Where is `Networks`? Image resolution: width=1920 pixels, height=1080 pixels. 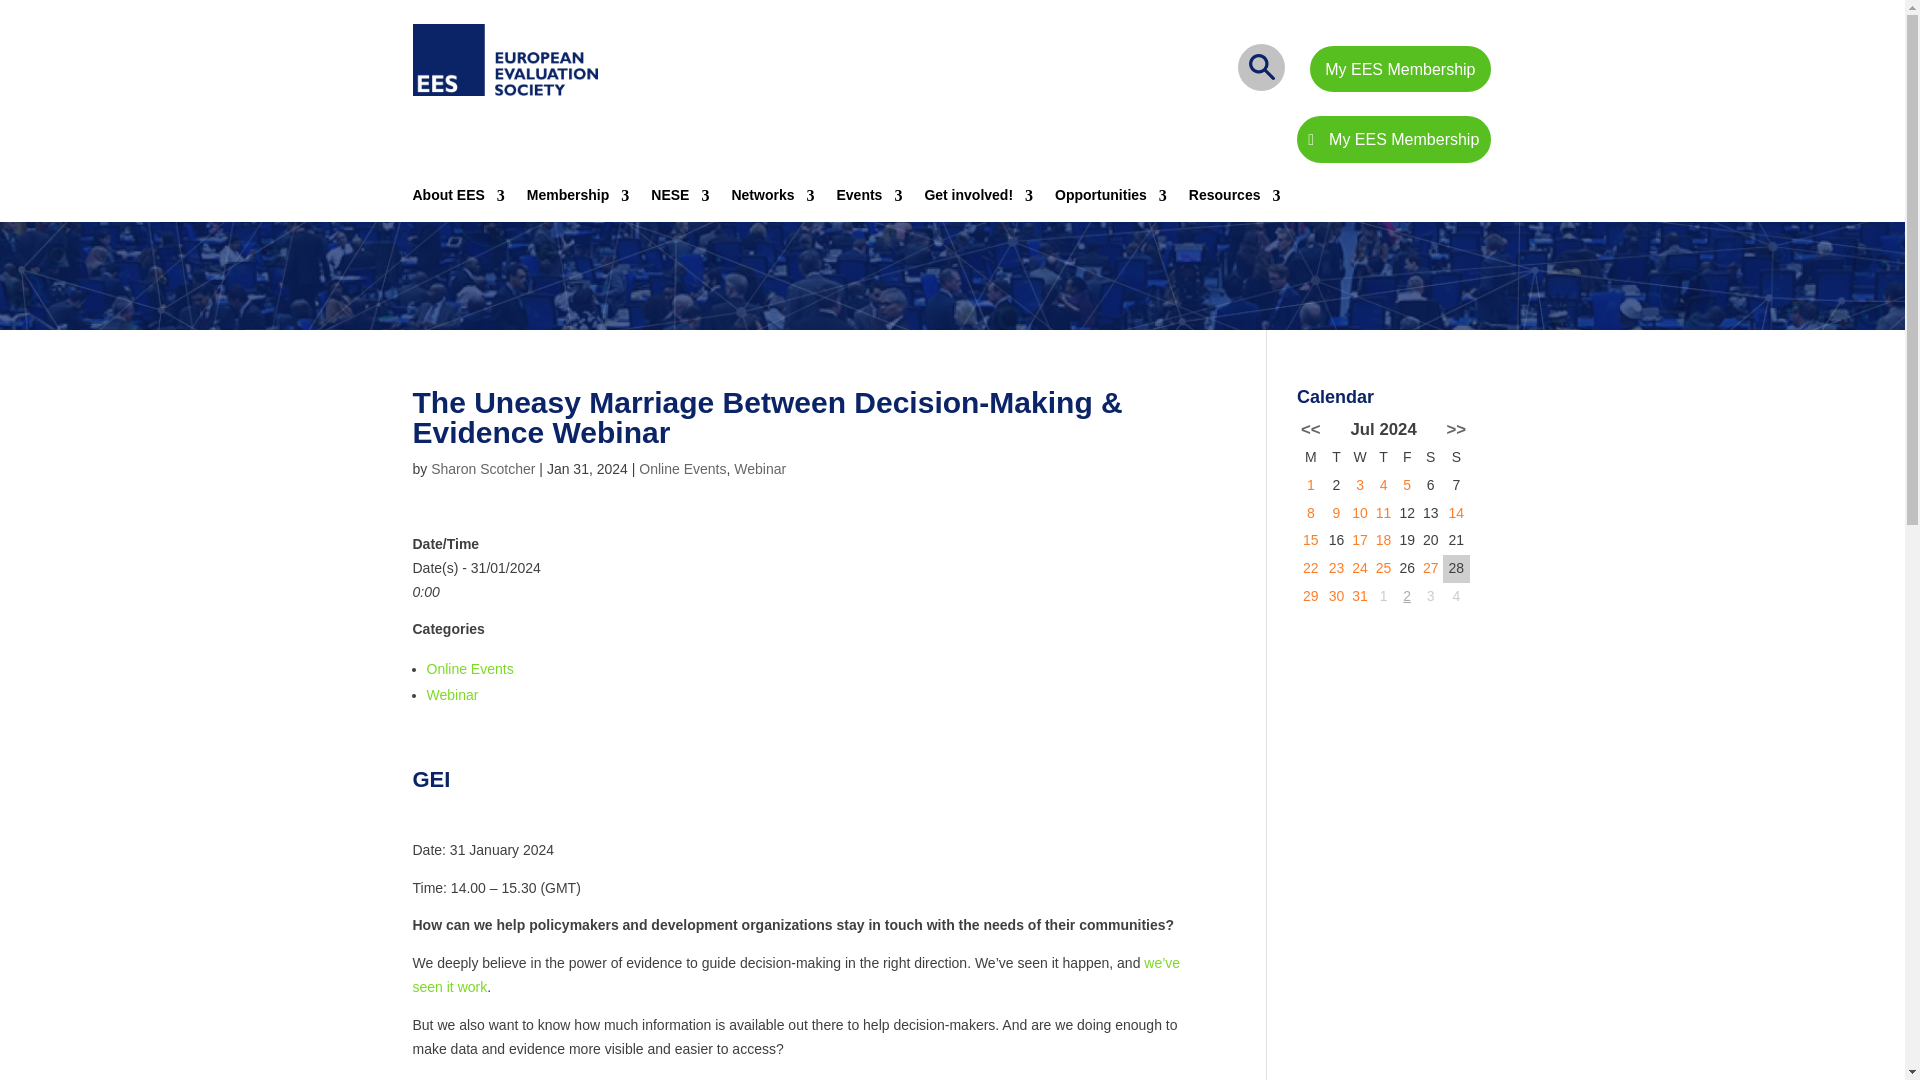
Networks is located at coordinates (772, 202).